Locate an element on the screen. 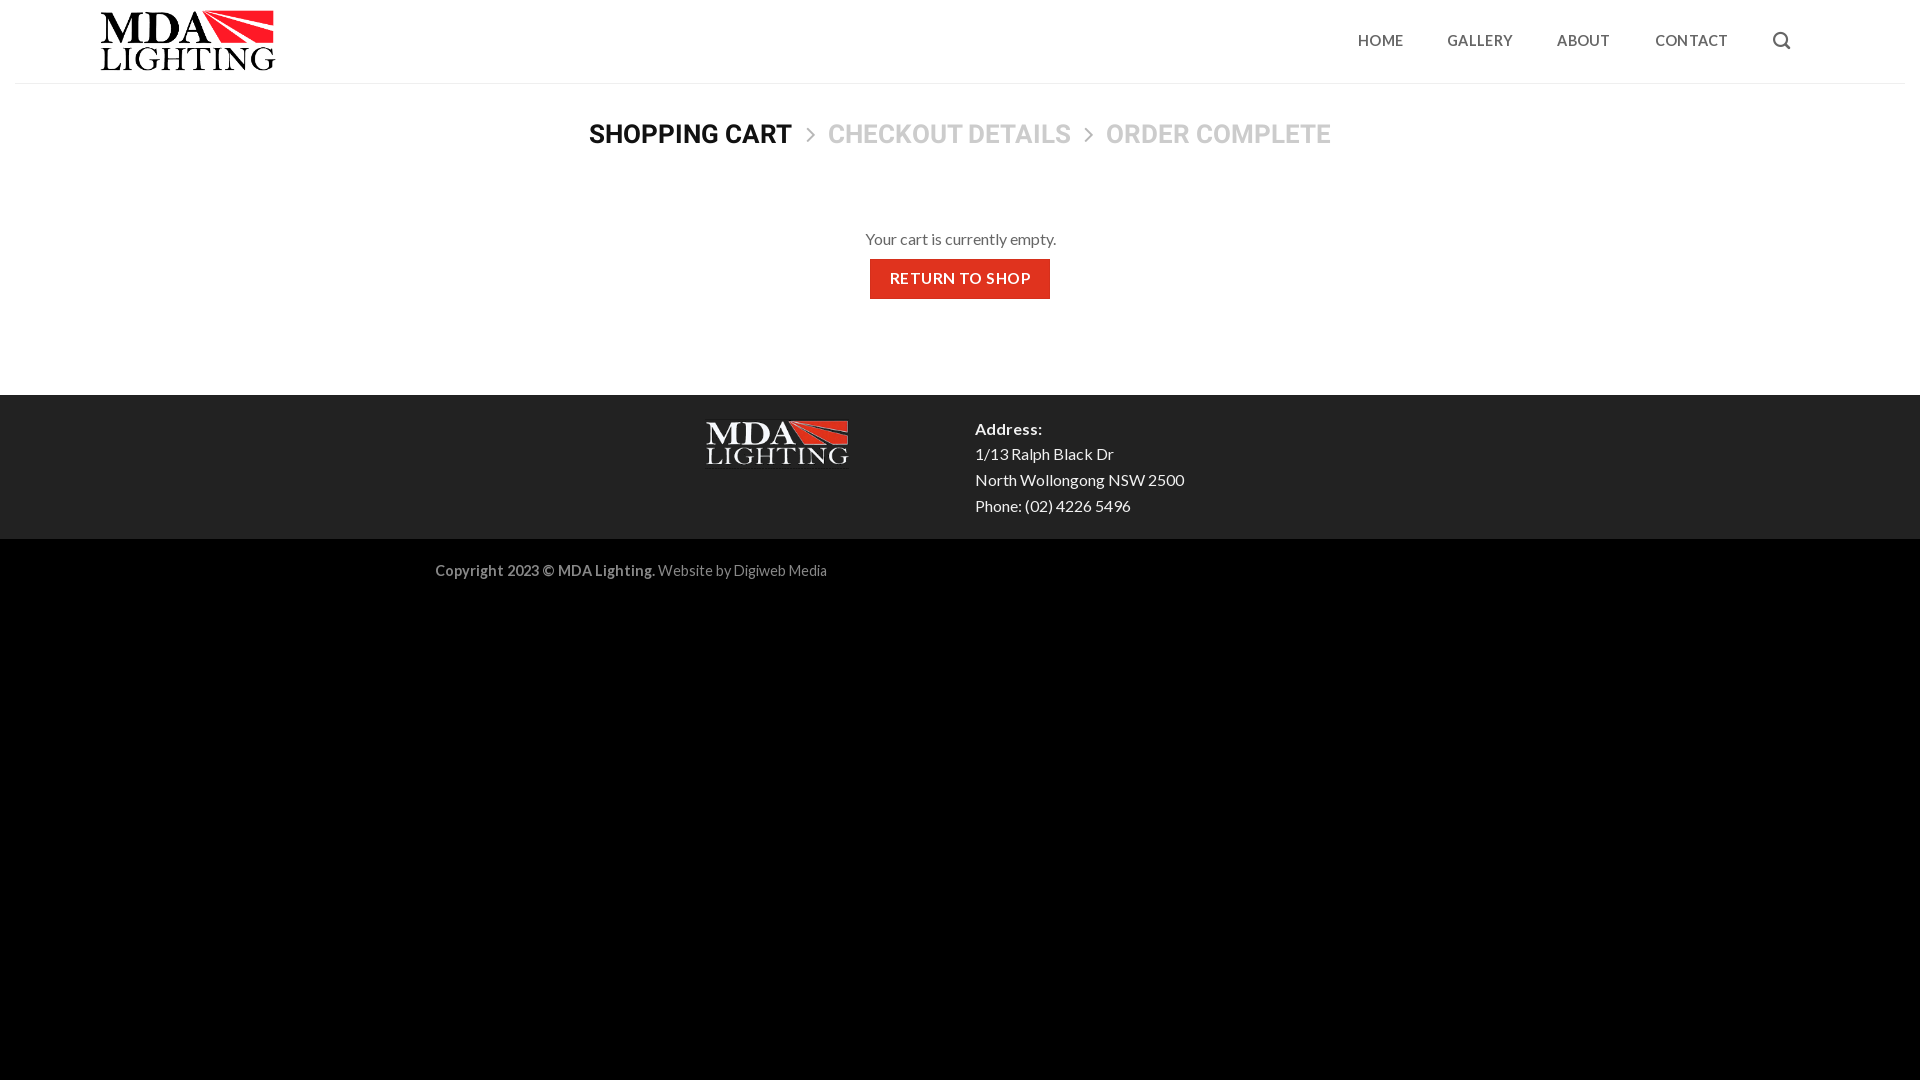 This screenshot has width=1920, height=1080. ABOUT is located at coordinates (1584, 41).